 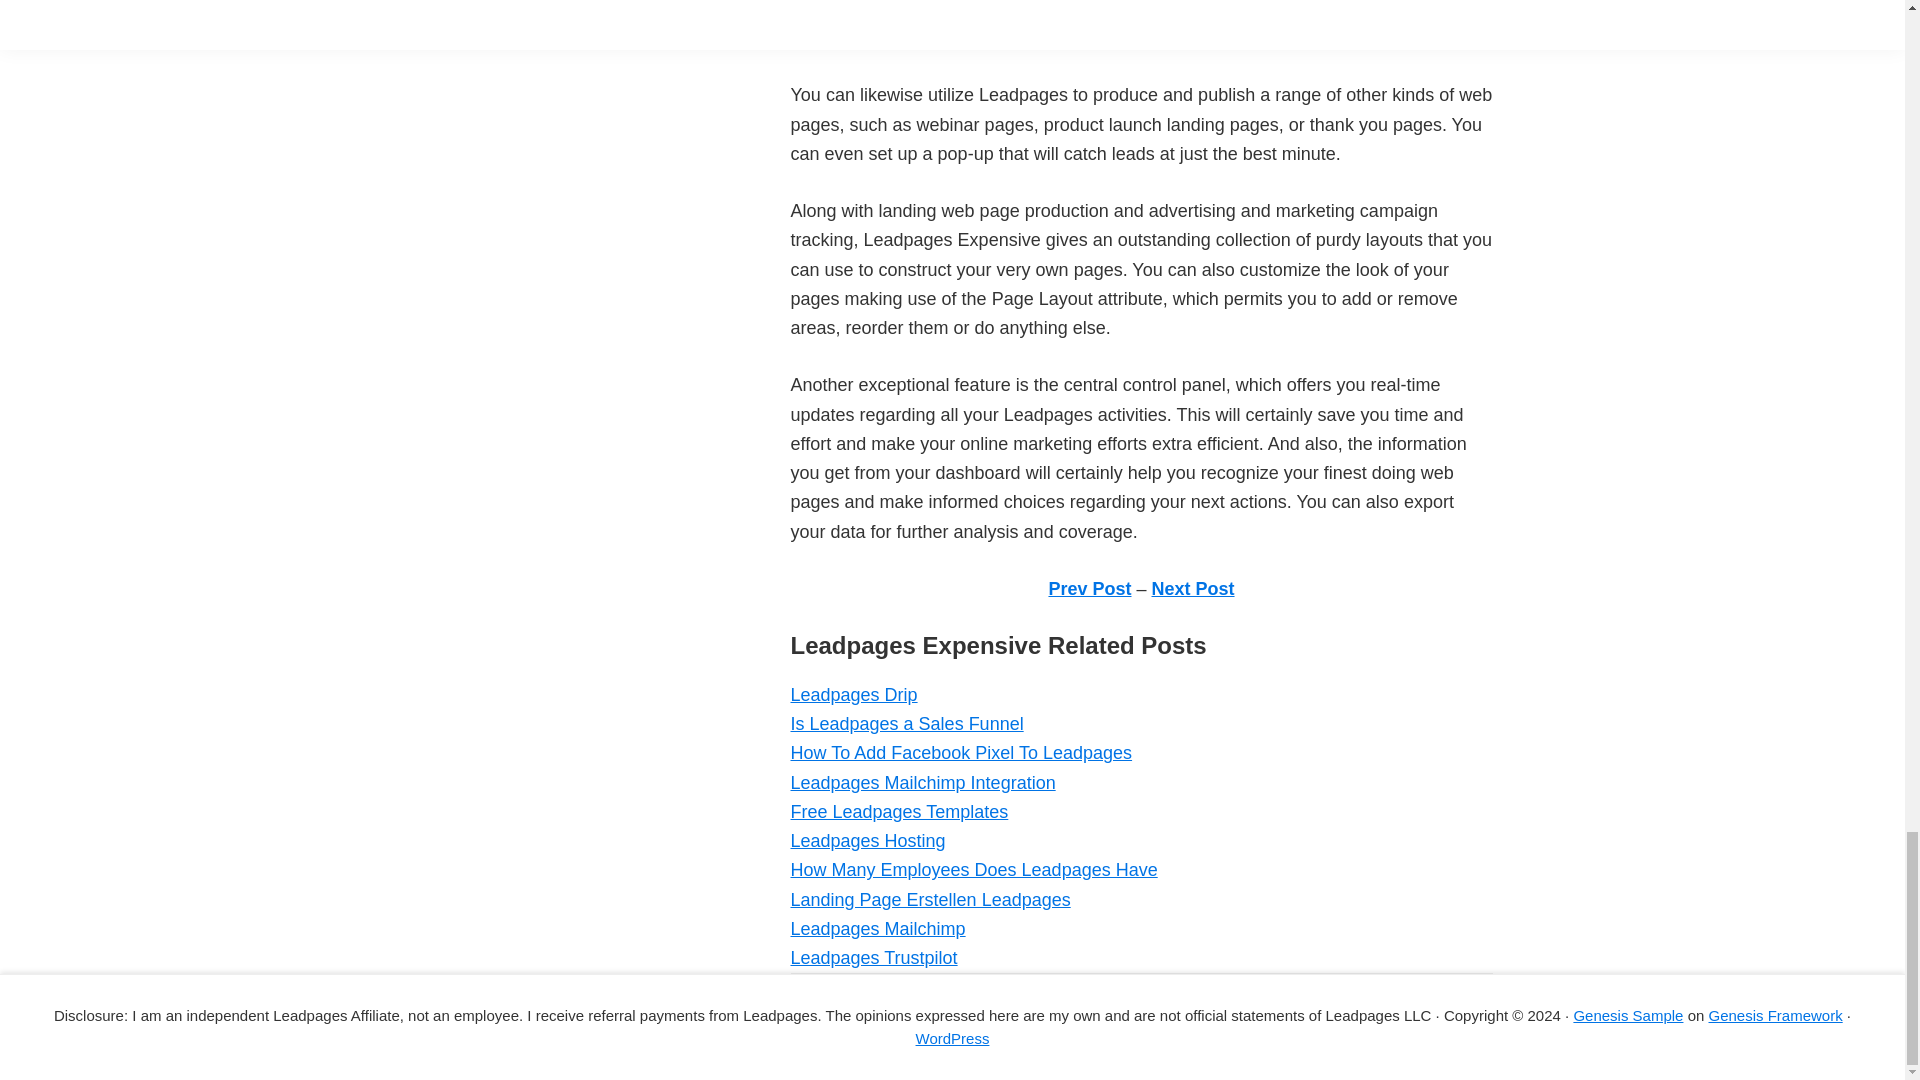 What do you see at coordinates (866, 840) in the screenshot?
I see `Leadpages Hosting` at bounding box center [866, 840].